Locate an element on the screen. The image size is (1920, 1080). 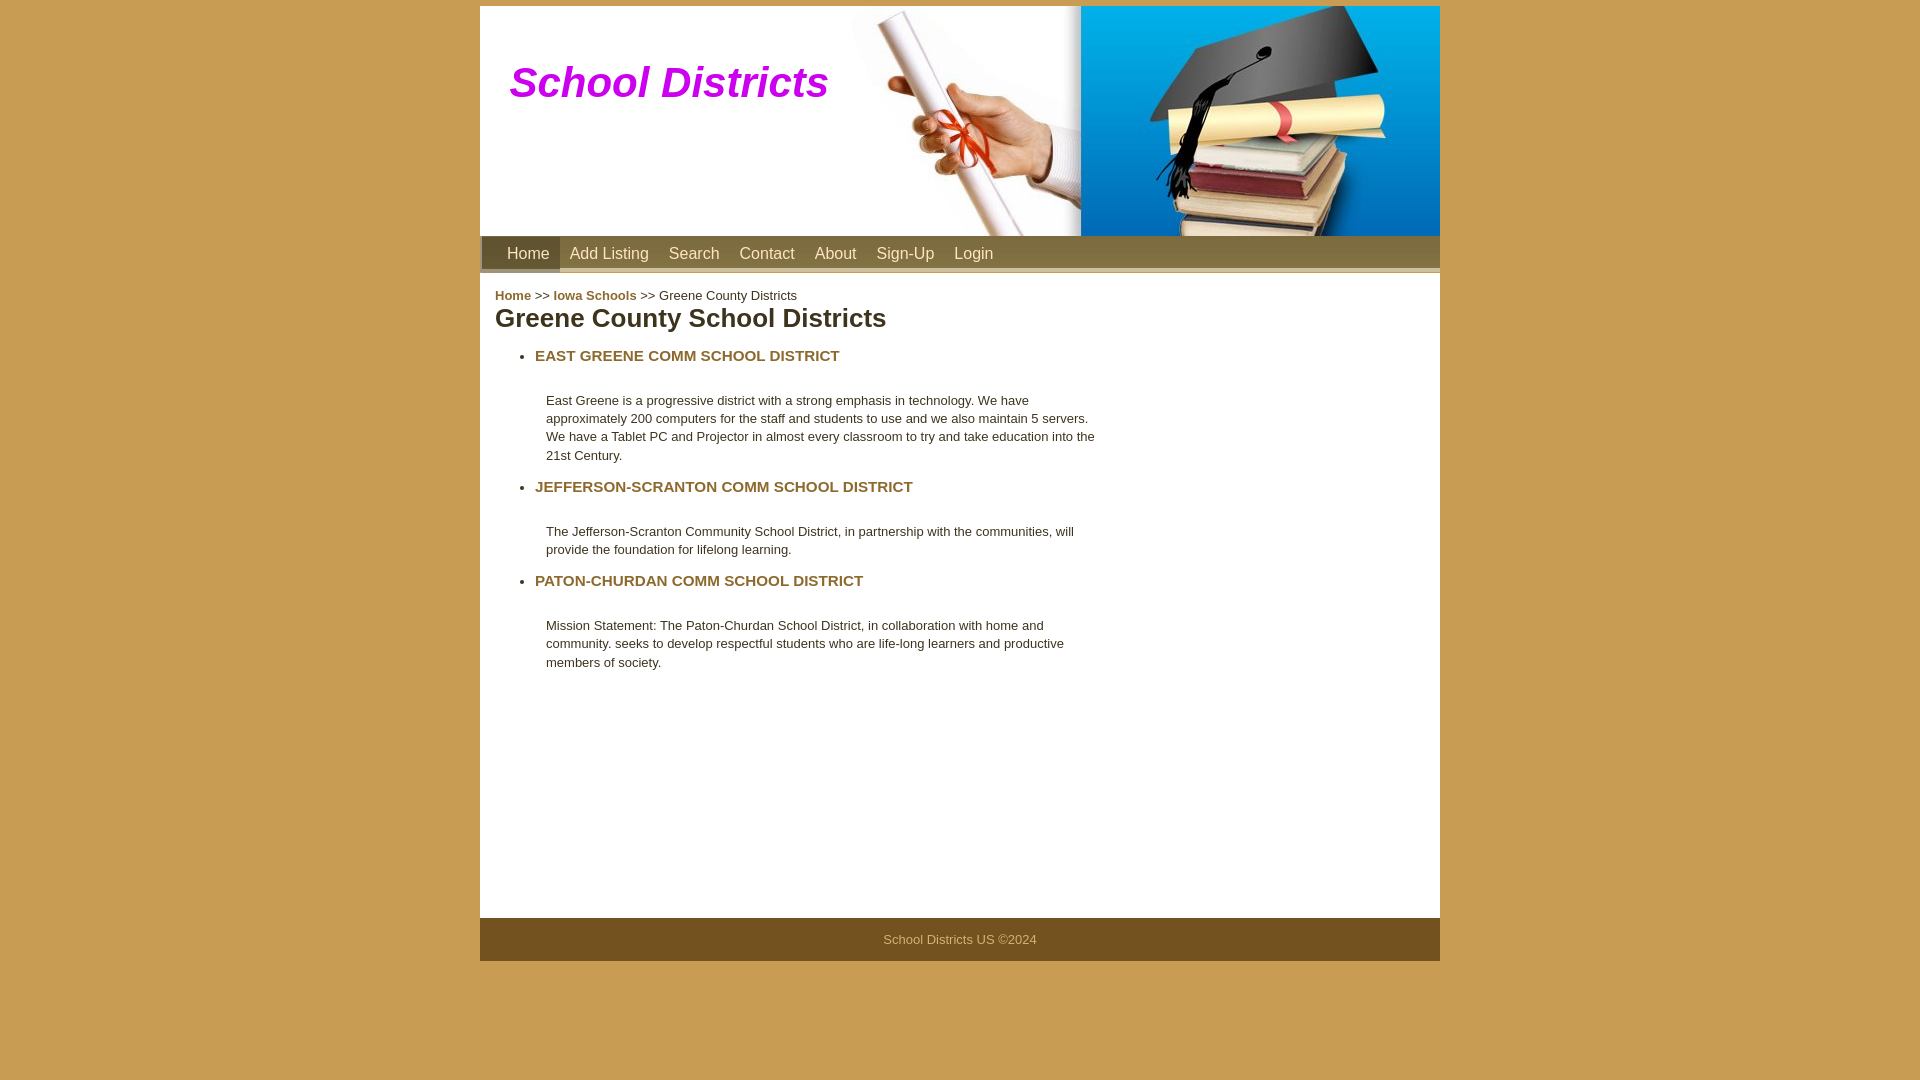
Log In is located at coordinates (973, 254).